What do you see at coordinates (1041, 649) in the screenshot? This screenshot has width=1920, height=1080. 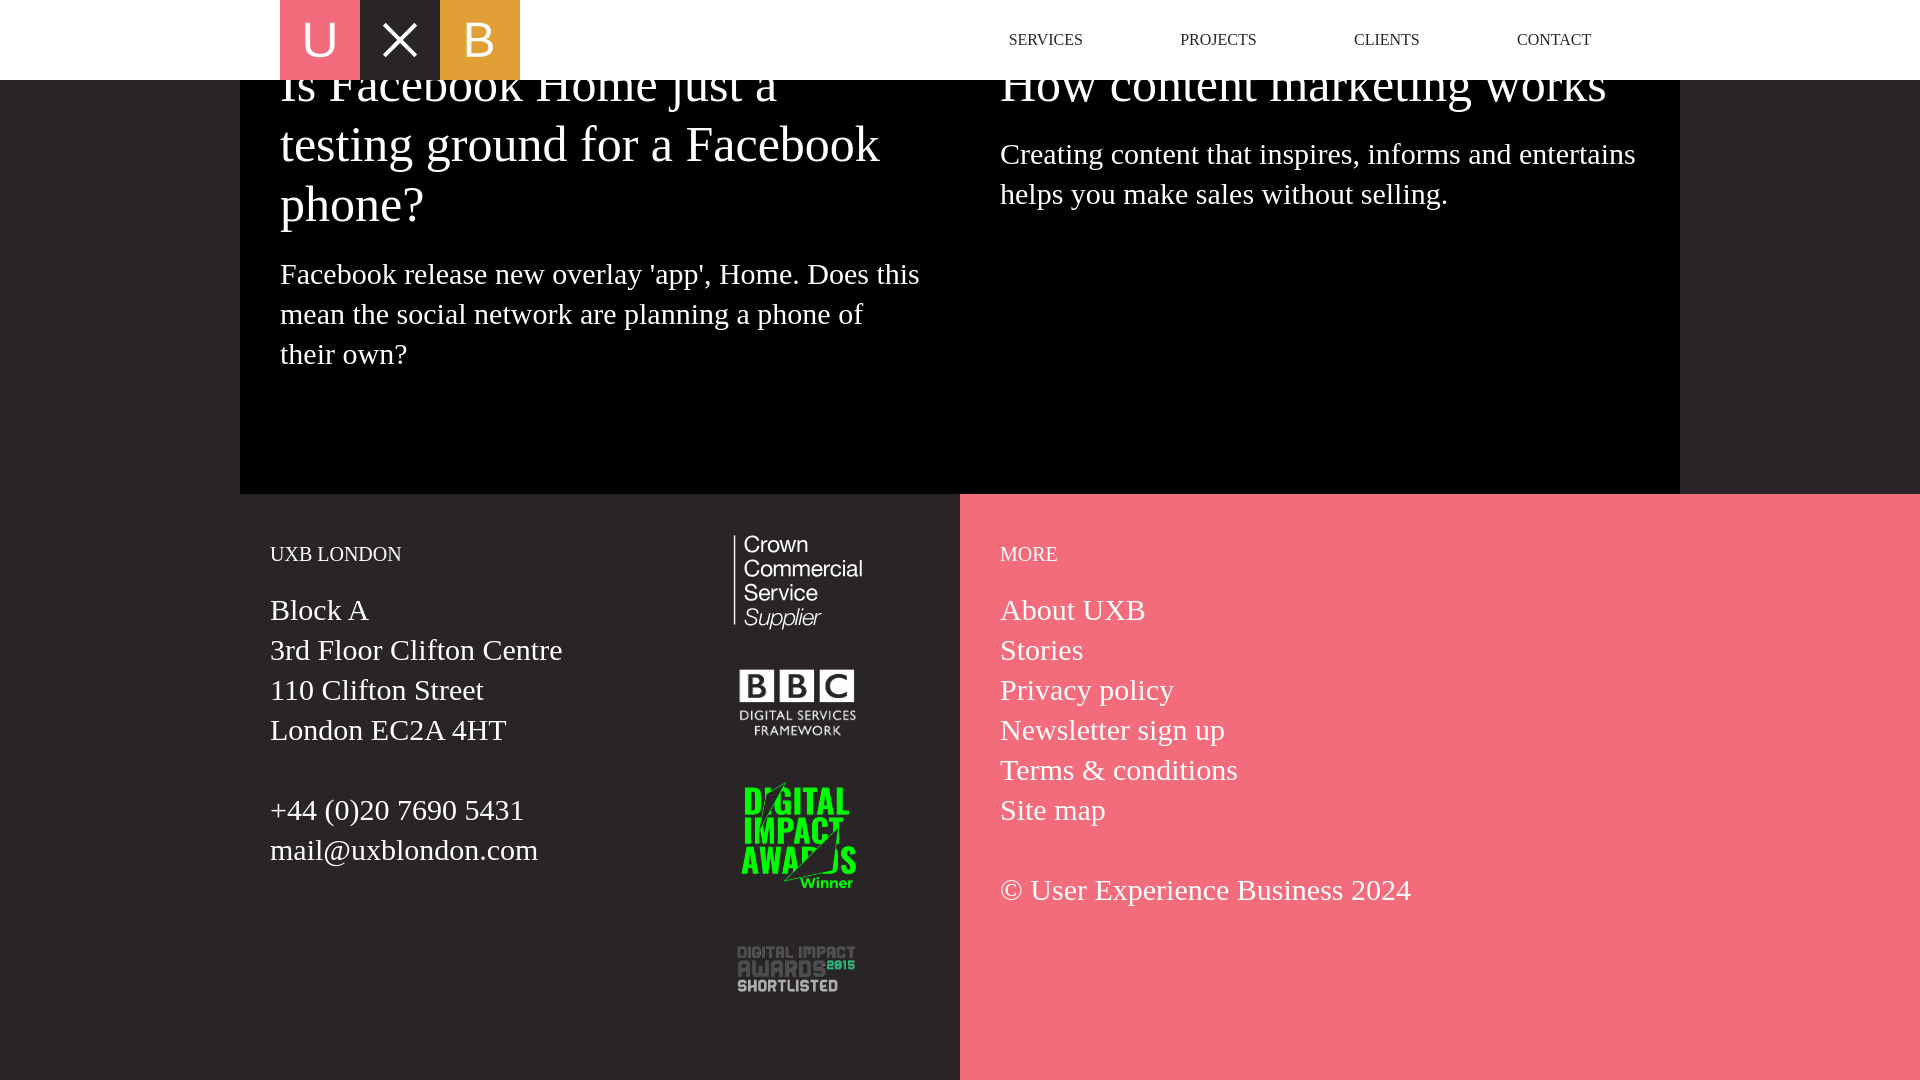 I see `Stories` at bounding box center [1041, 649].